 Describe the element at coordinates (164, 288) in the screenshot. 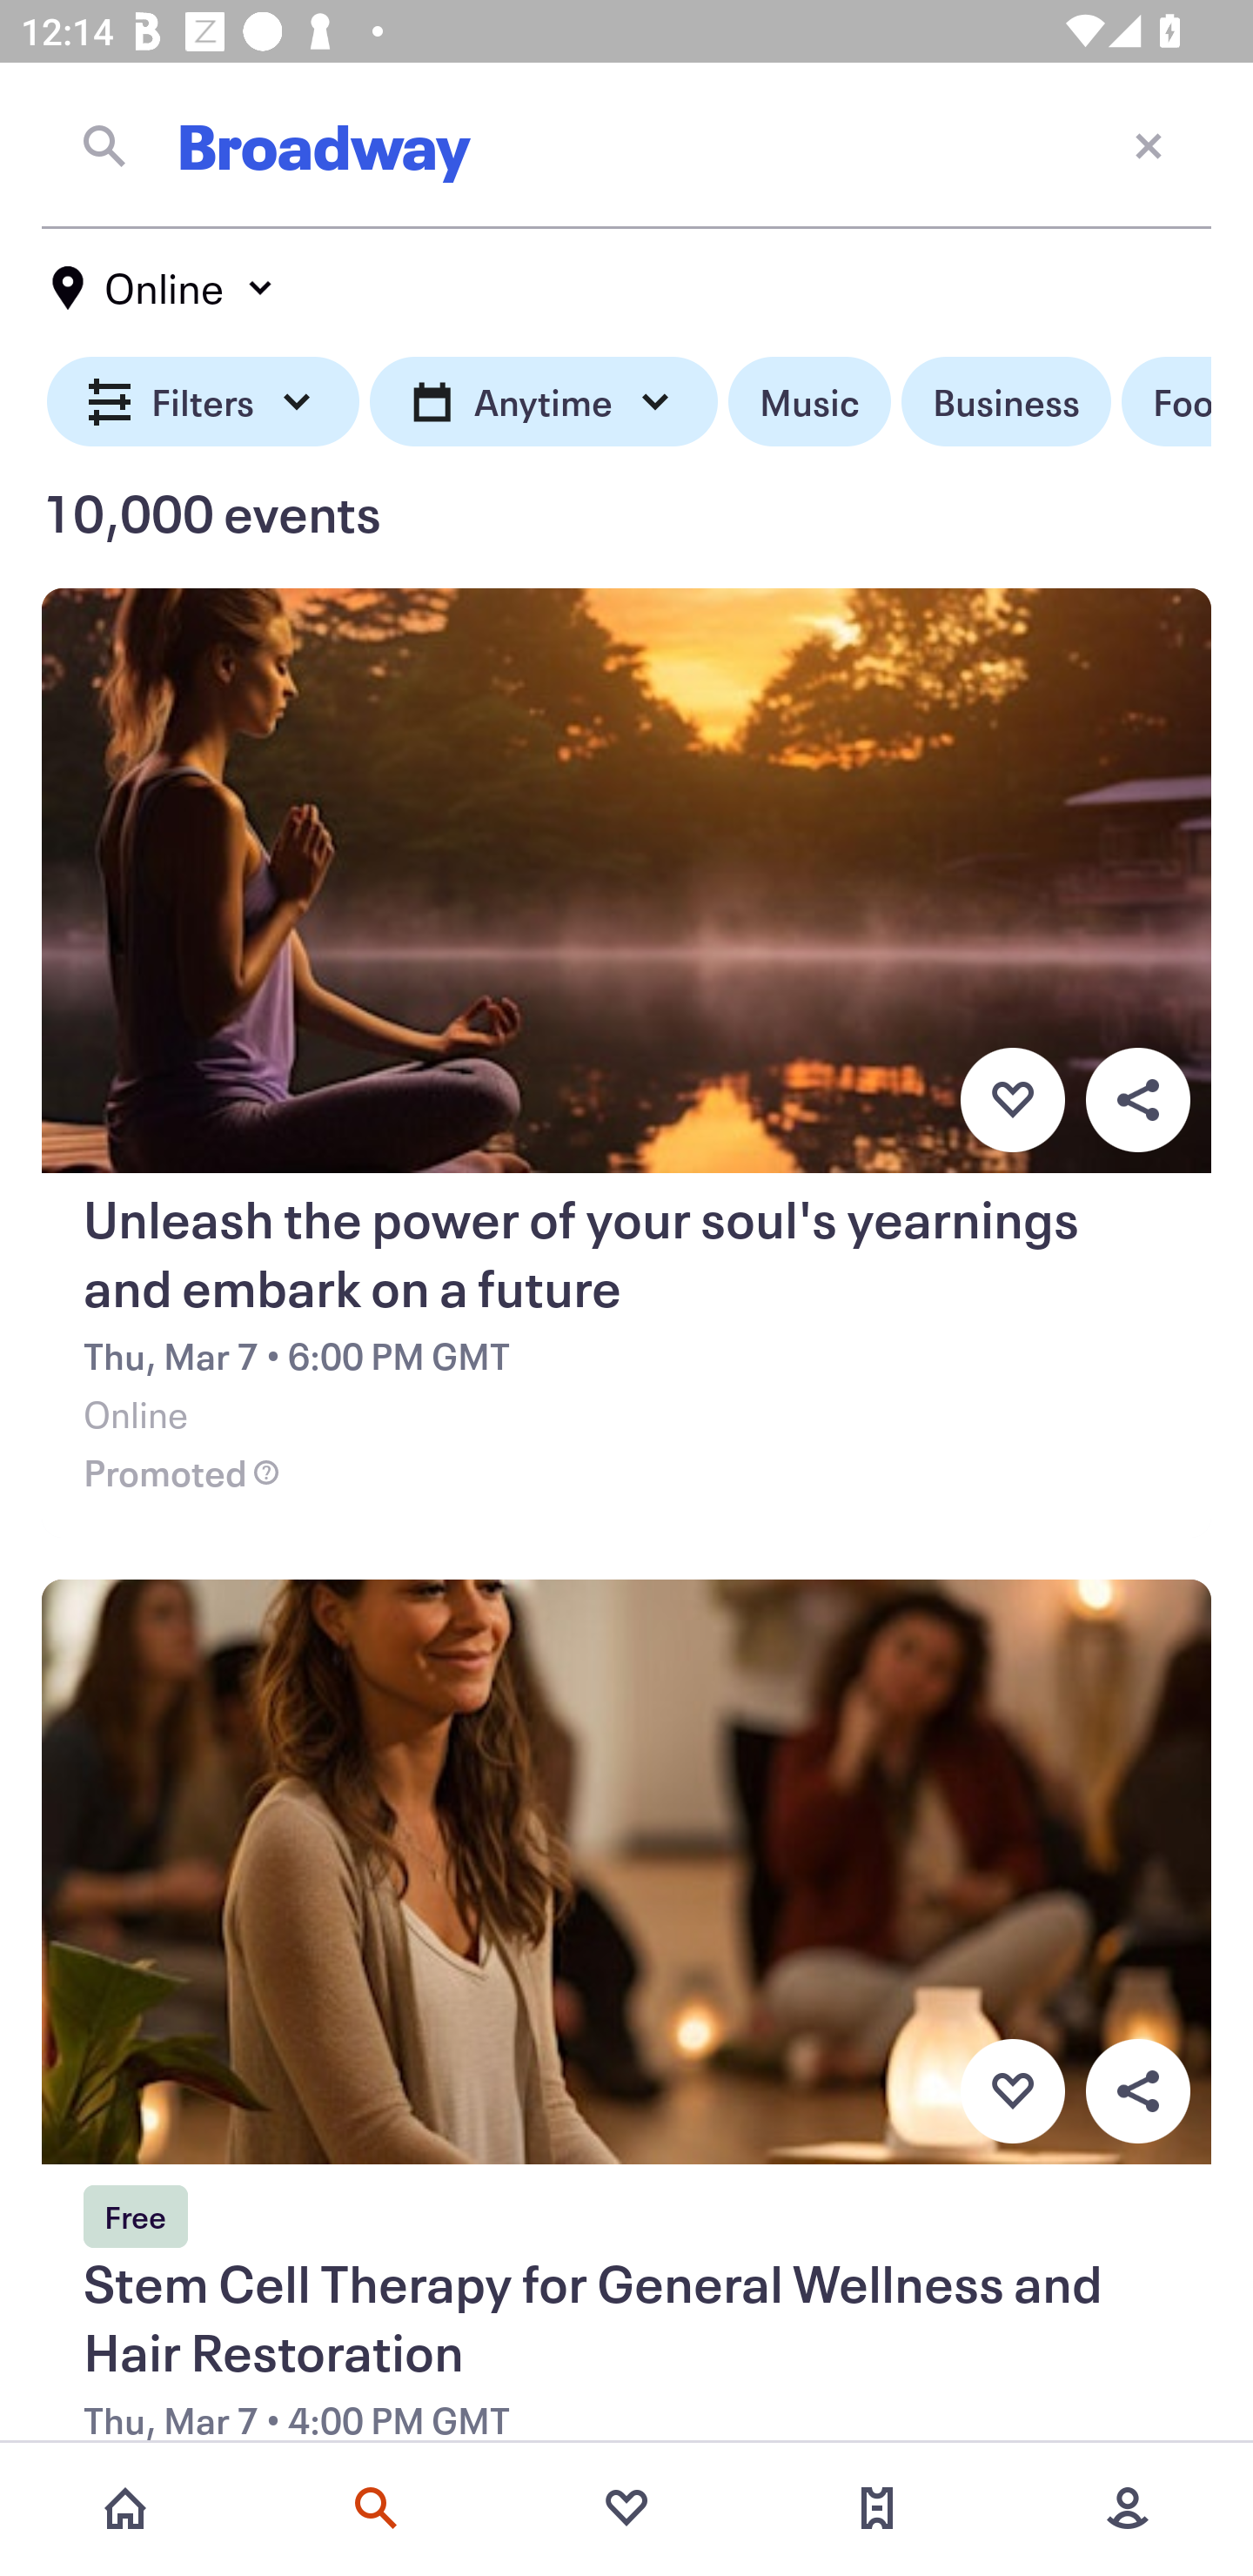

I see `Online` at that location.